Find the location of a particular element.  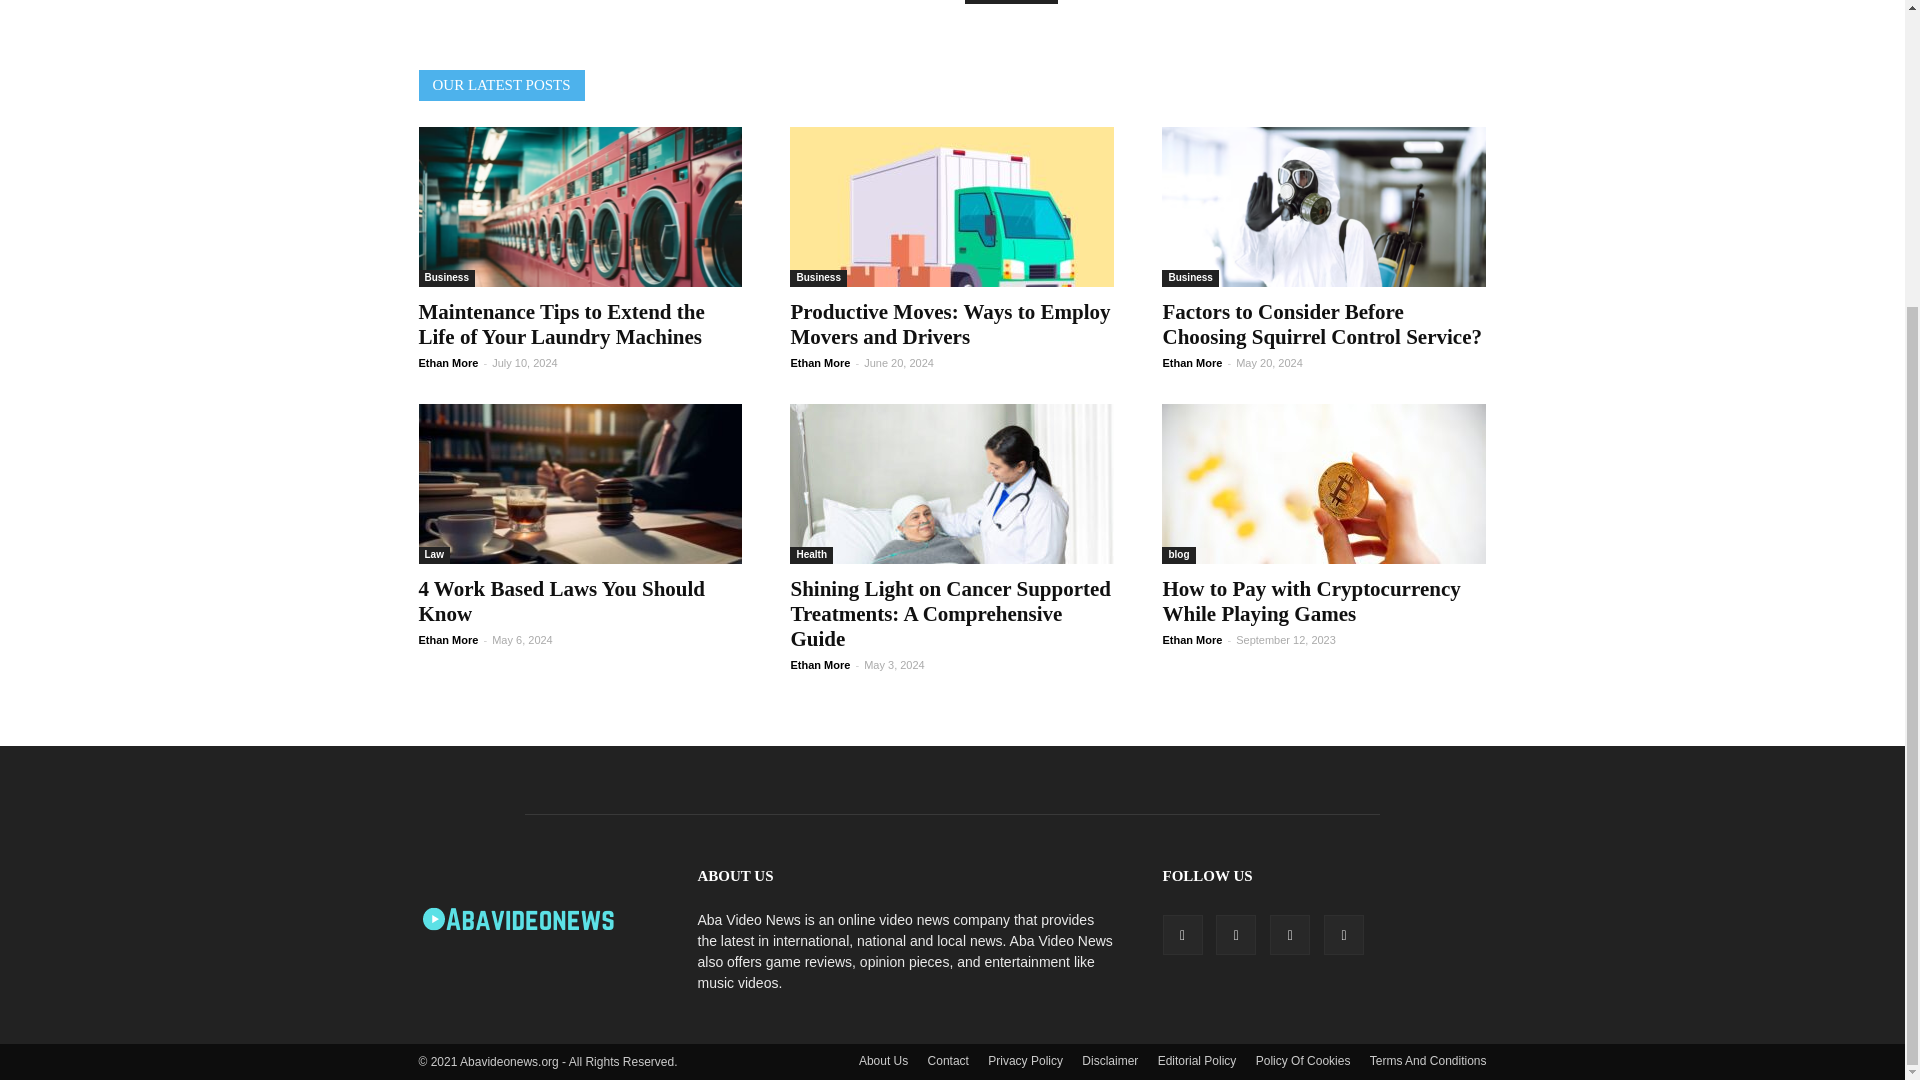

HOMEPAGE is located at coordinates (1011, 2).